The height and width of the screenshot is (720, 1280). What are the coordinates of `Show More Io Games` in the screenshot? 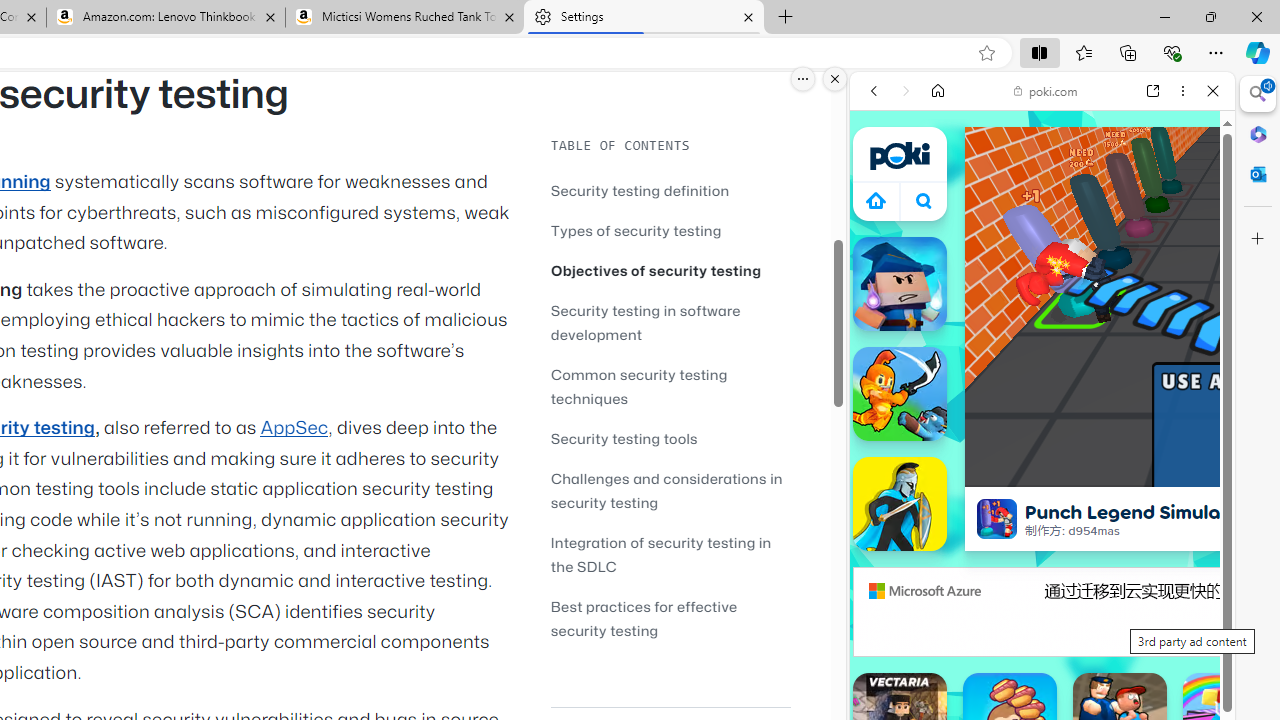 It's located at (1164, 620).